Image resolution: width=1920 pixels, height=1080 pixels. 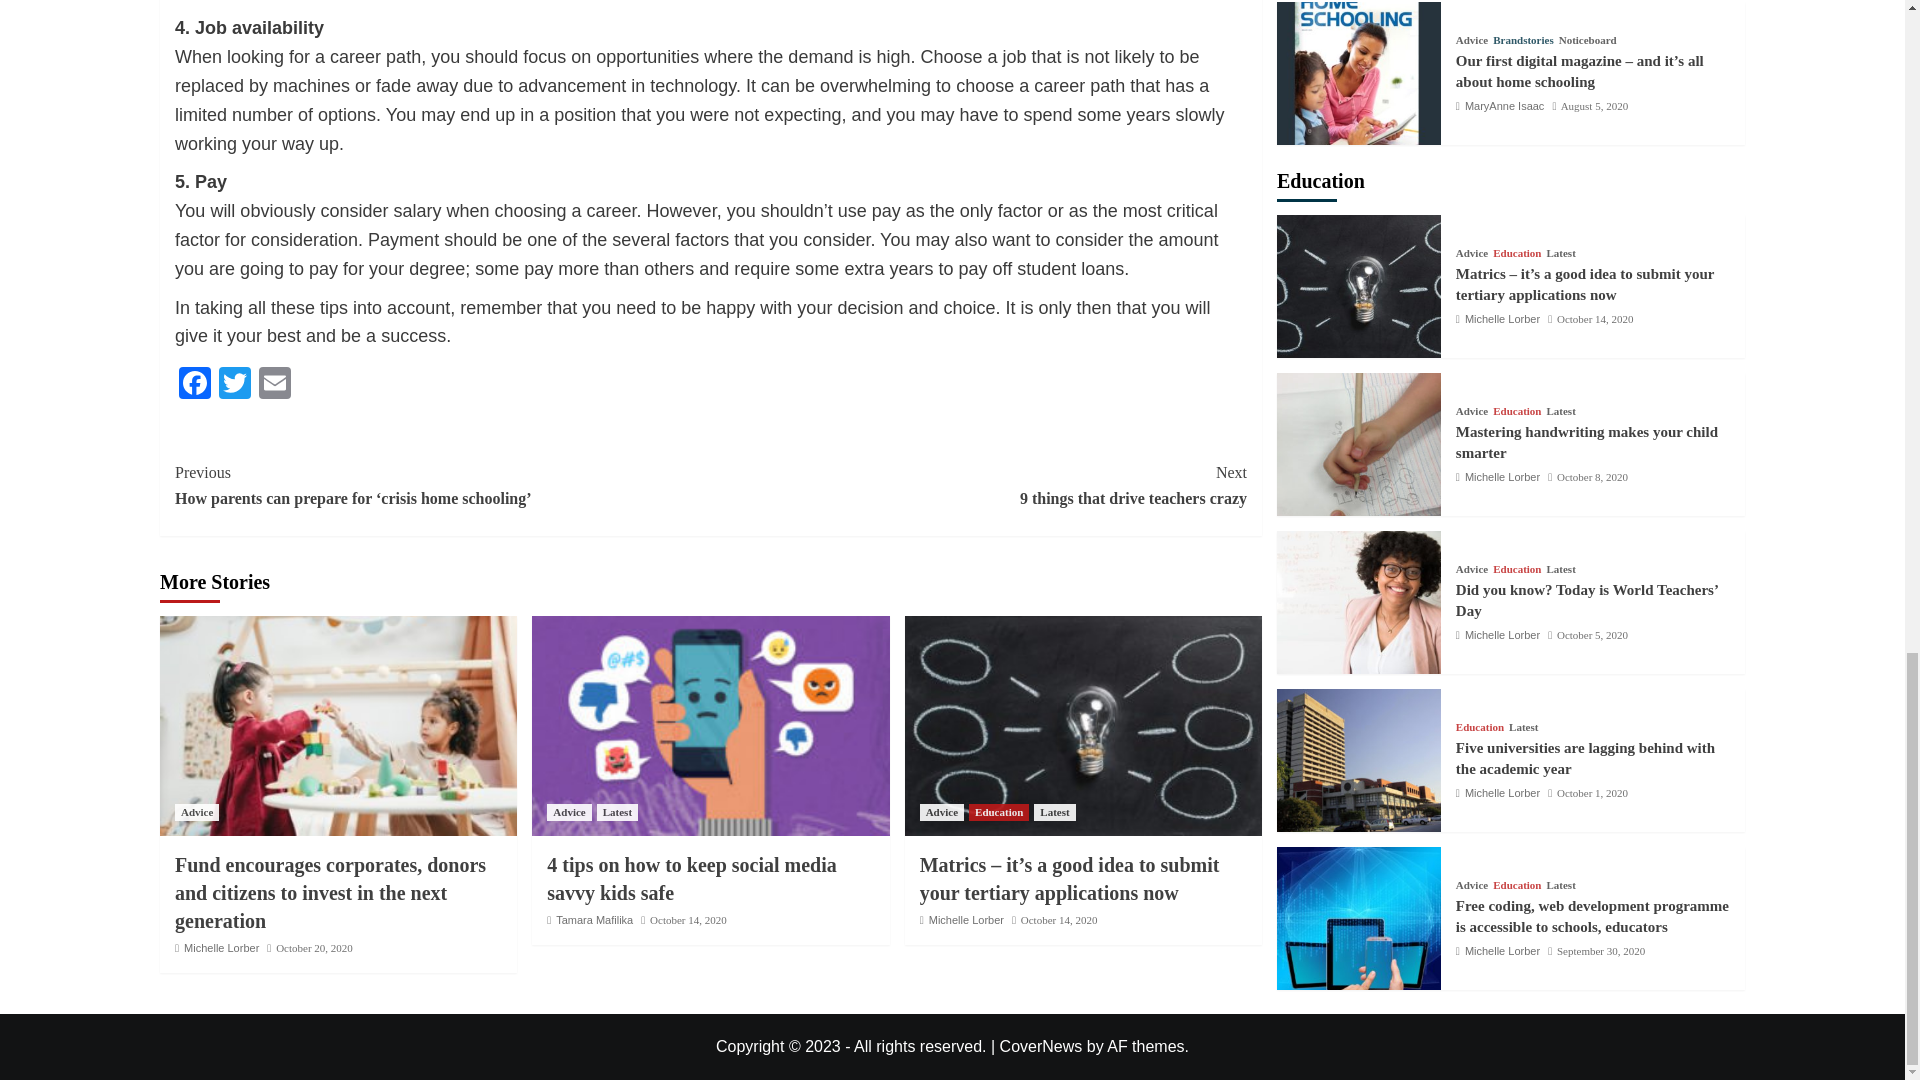 What do you see at coordinates (941, 812) in the screenshot?
I see `Advice` at bounding box center [941, 812].